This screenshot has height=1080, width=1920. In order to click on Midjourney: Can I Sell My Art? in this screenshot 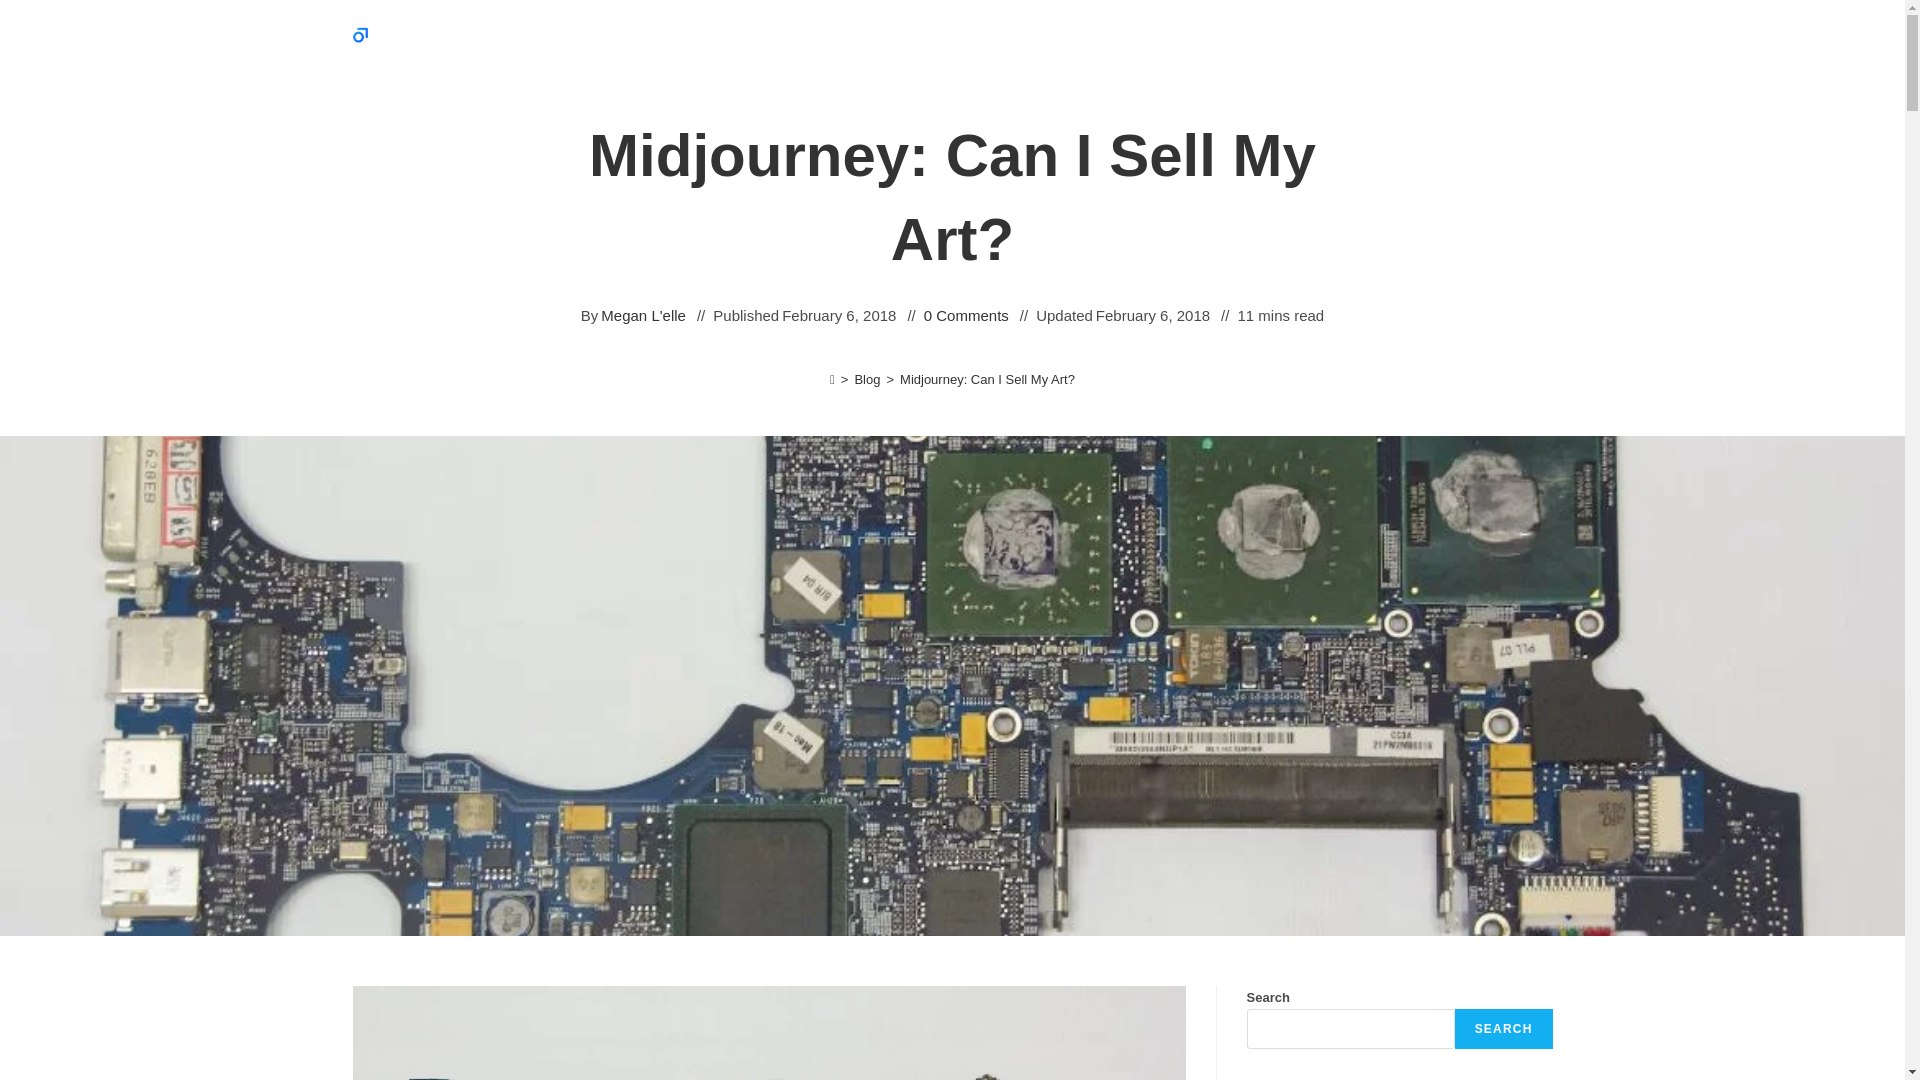, I will do `click(988, 378)`.